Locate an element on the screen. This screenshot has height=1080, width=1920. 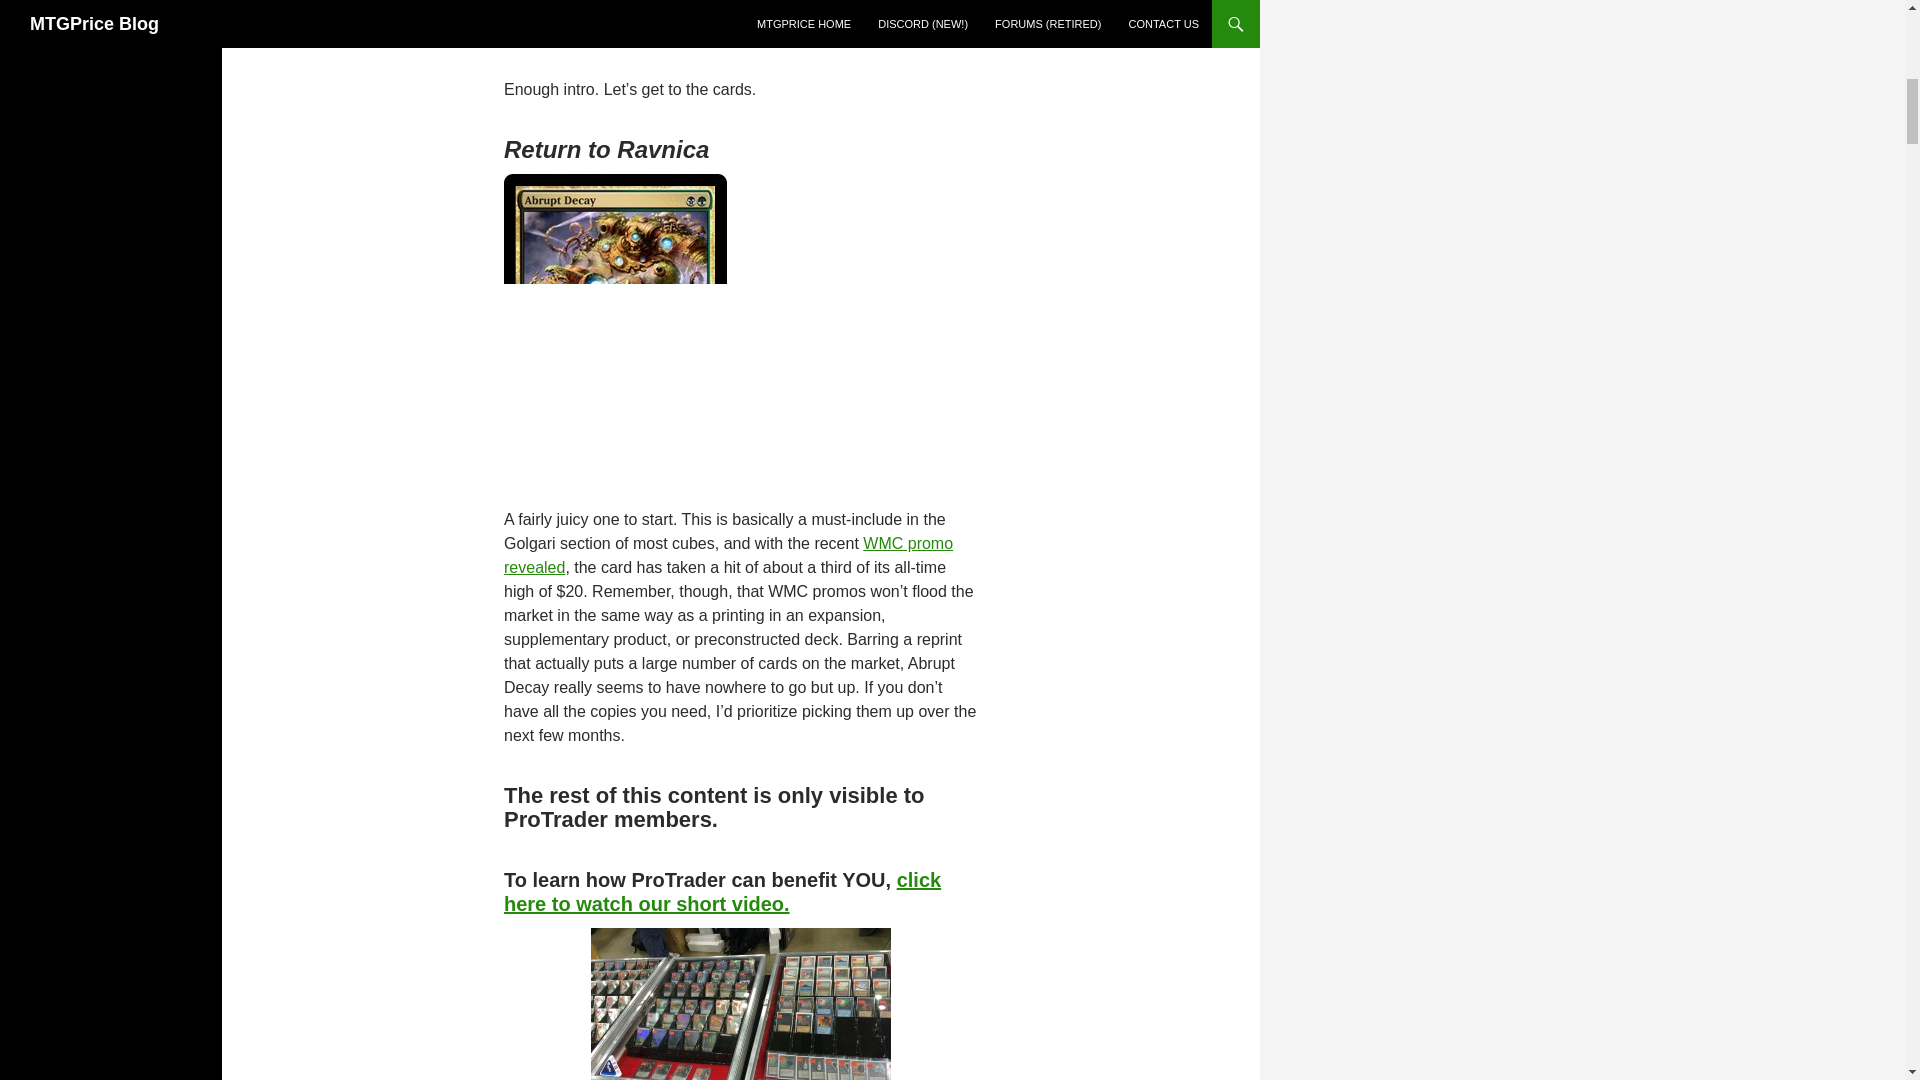
WMC promo revealed is located at coordinates (728, 554).